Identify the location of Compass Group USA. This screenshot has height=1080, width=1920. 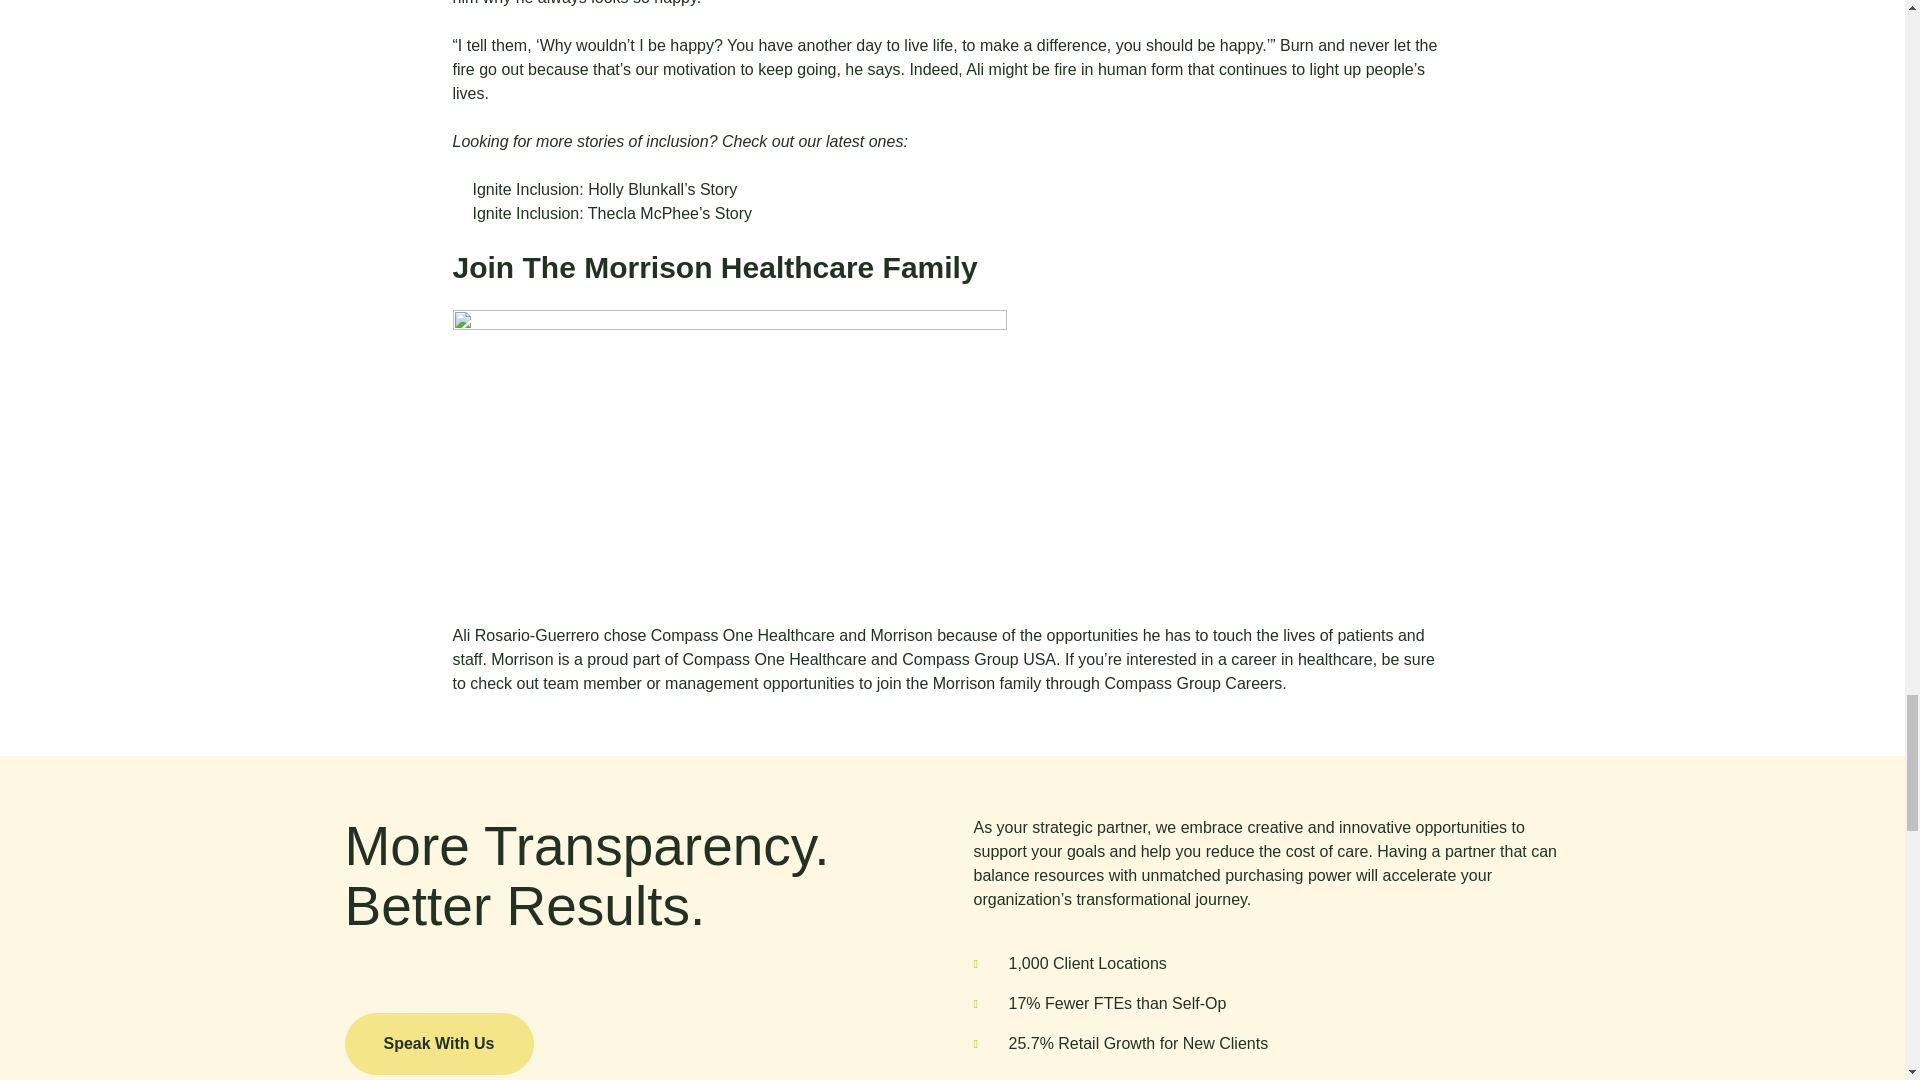
(979, 660).